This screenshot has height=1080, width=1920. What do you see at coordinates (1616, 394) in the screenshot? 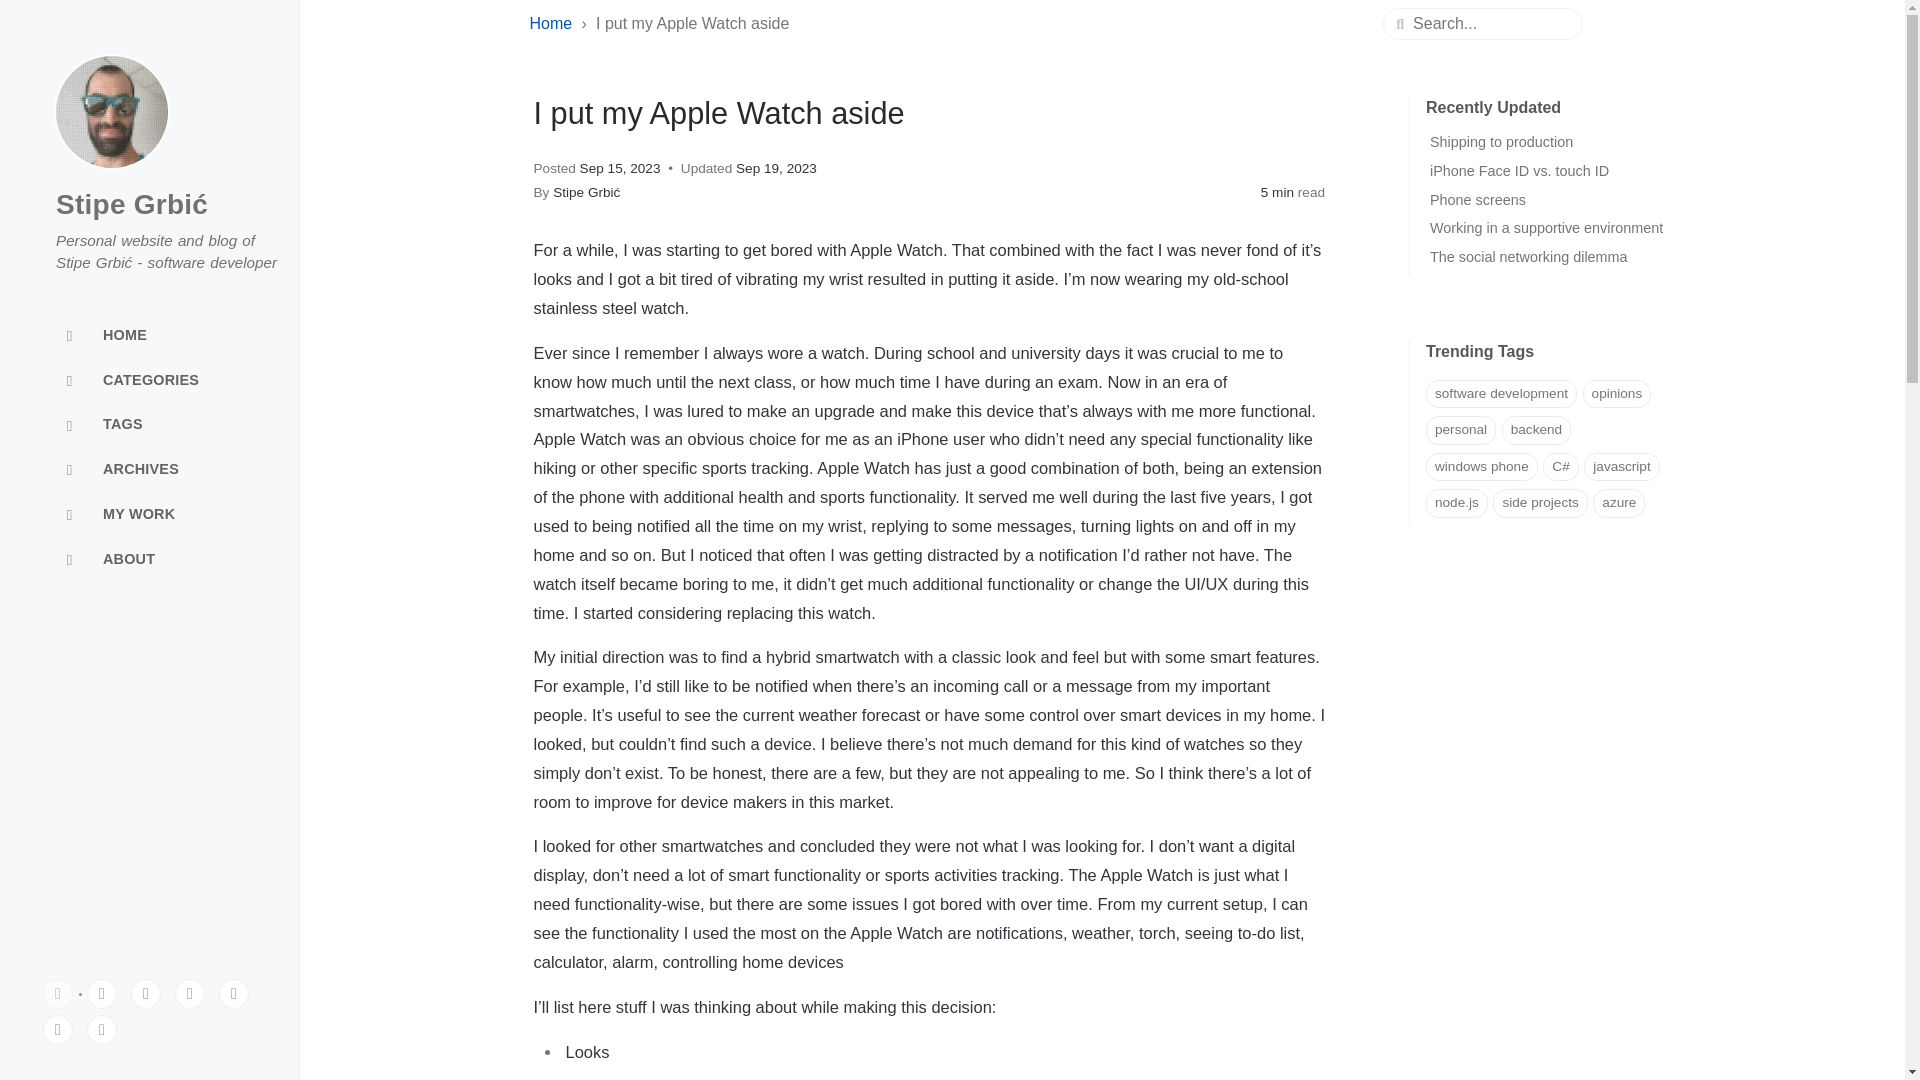
I see `opinions` at bounding box center [1616, 394].